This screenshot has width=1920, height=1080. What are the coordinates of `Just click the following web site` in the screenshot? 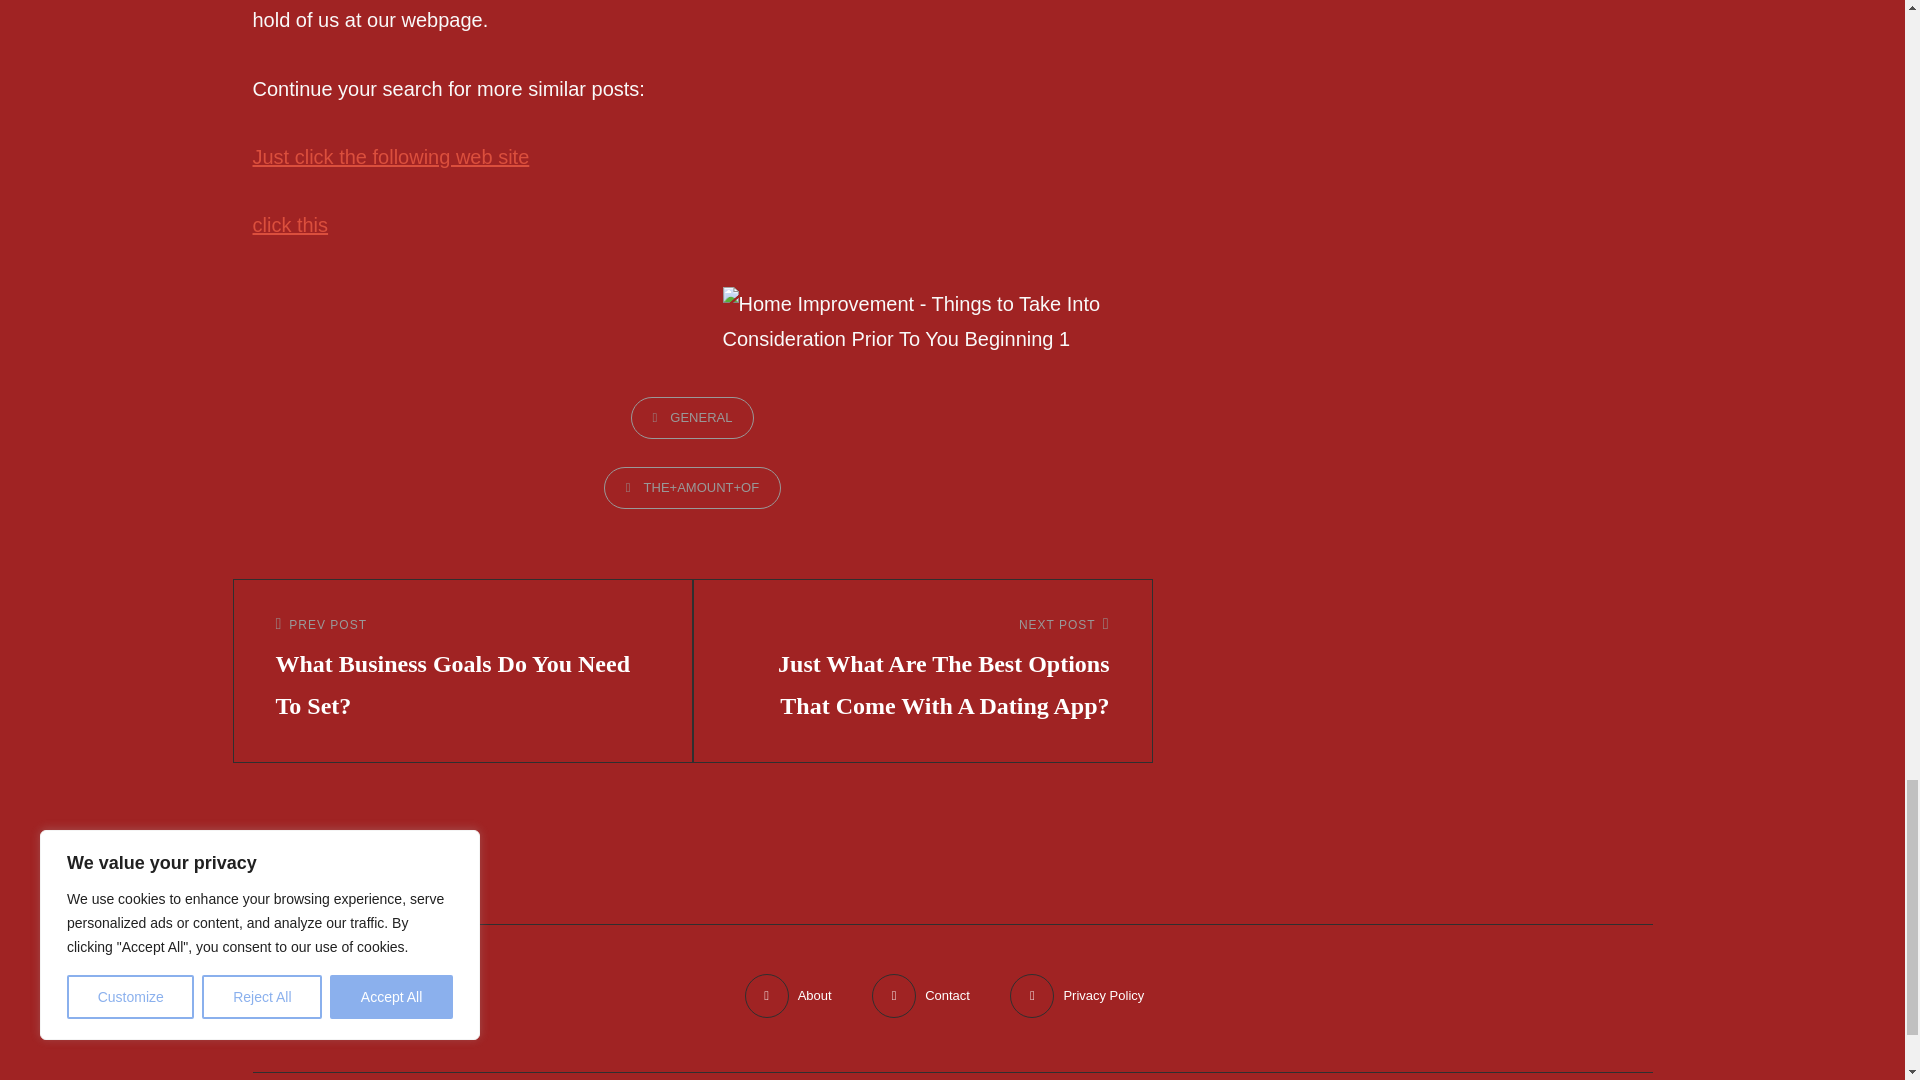 It's located at (390, 156).